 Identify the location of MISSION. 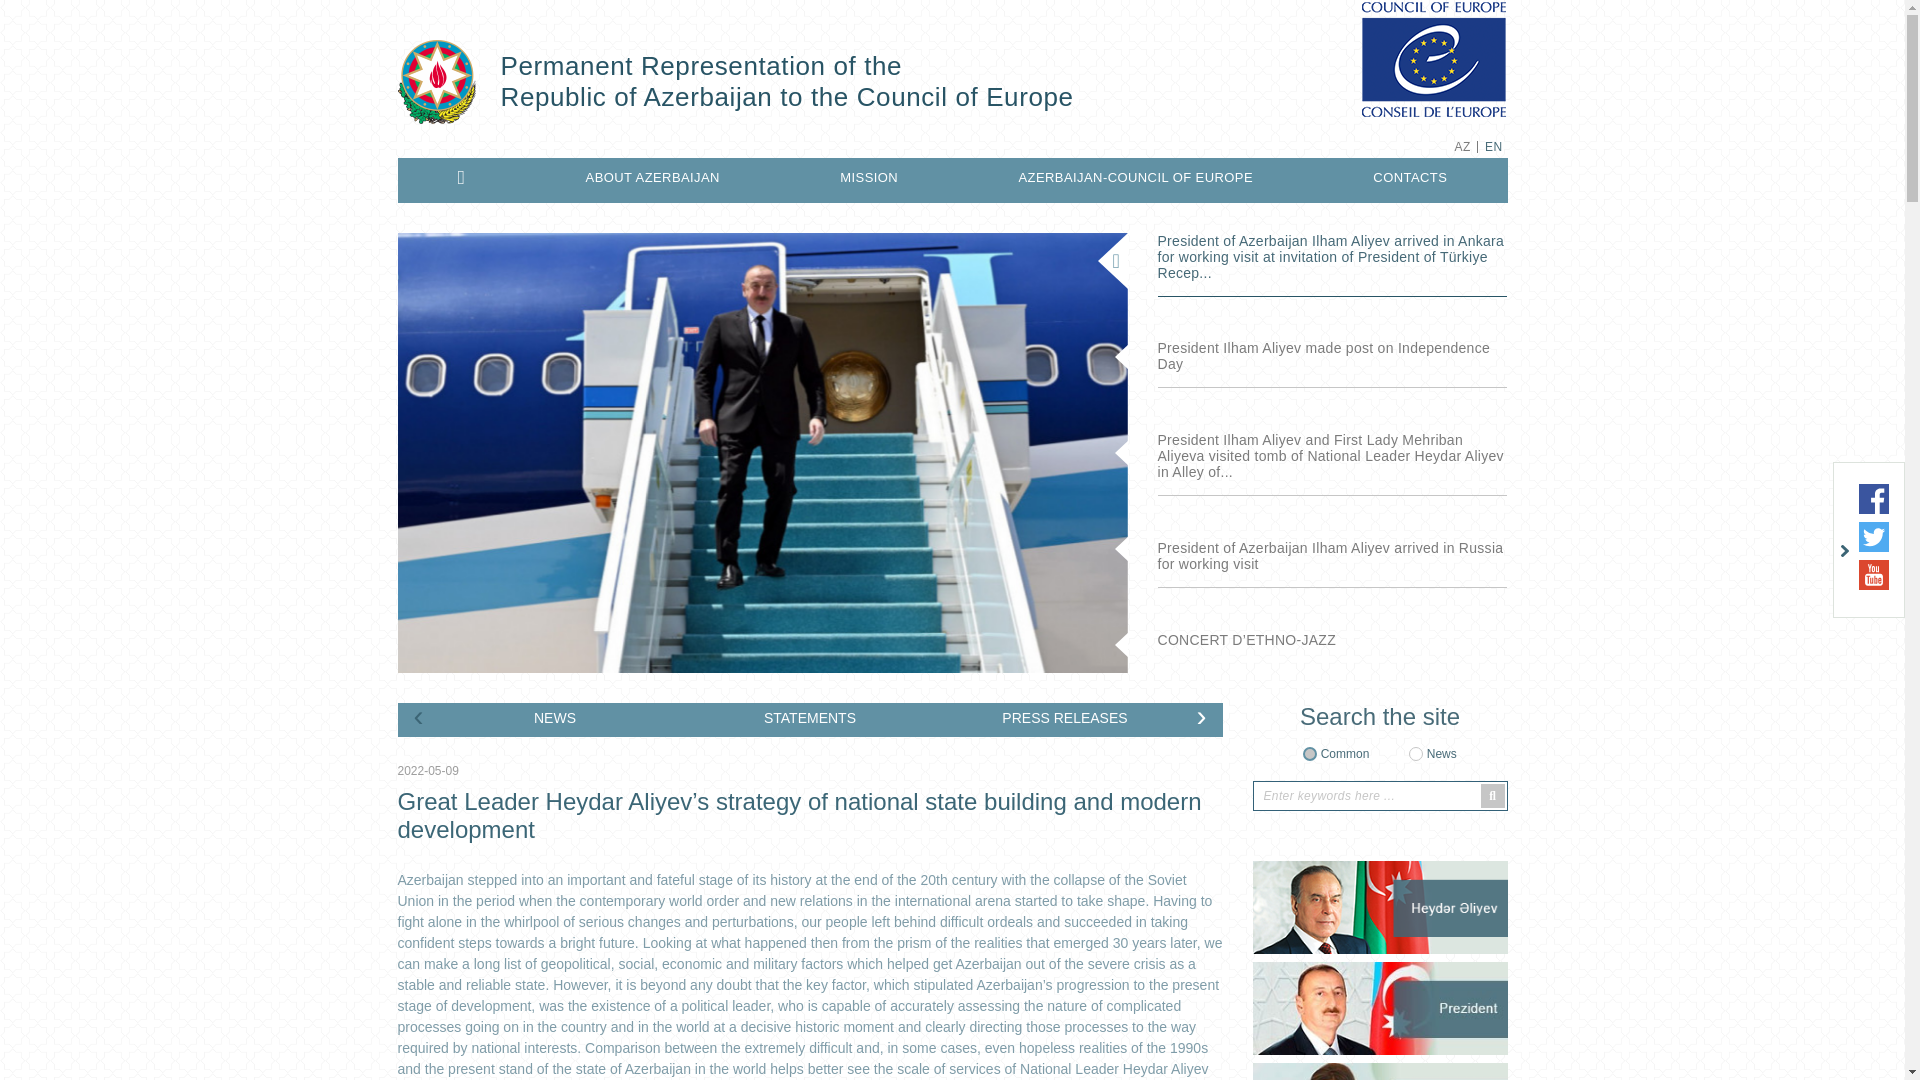
(868, 177).